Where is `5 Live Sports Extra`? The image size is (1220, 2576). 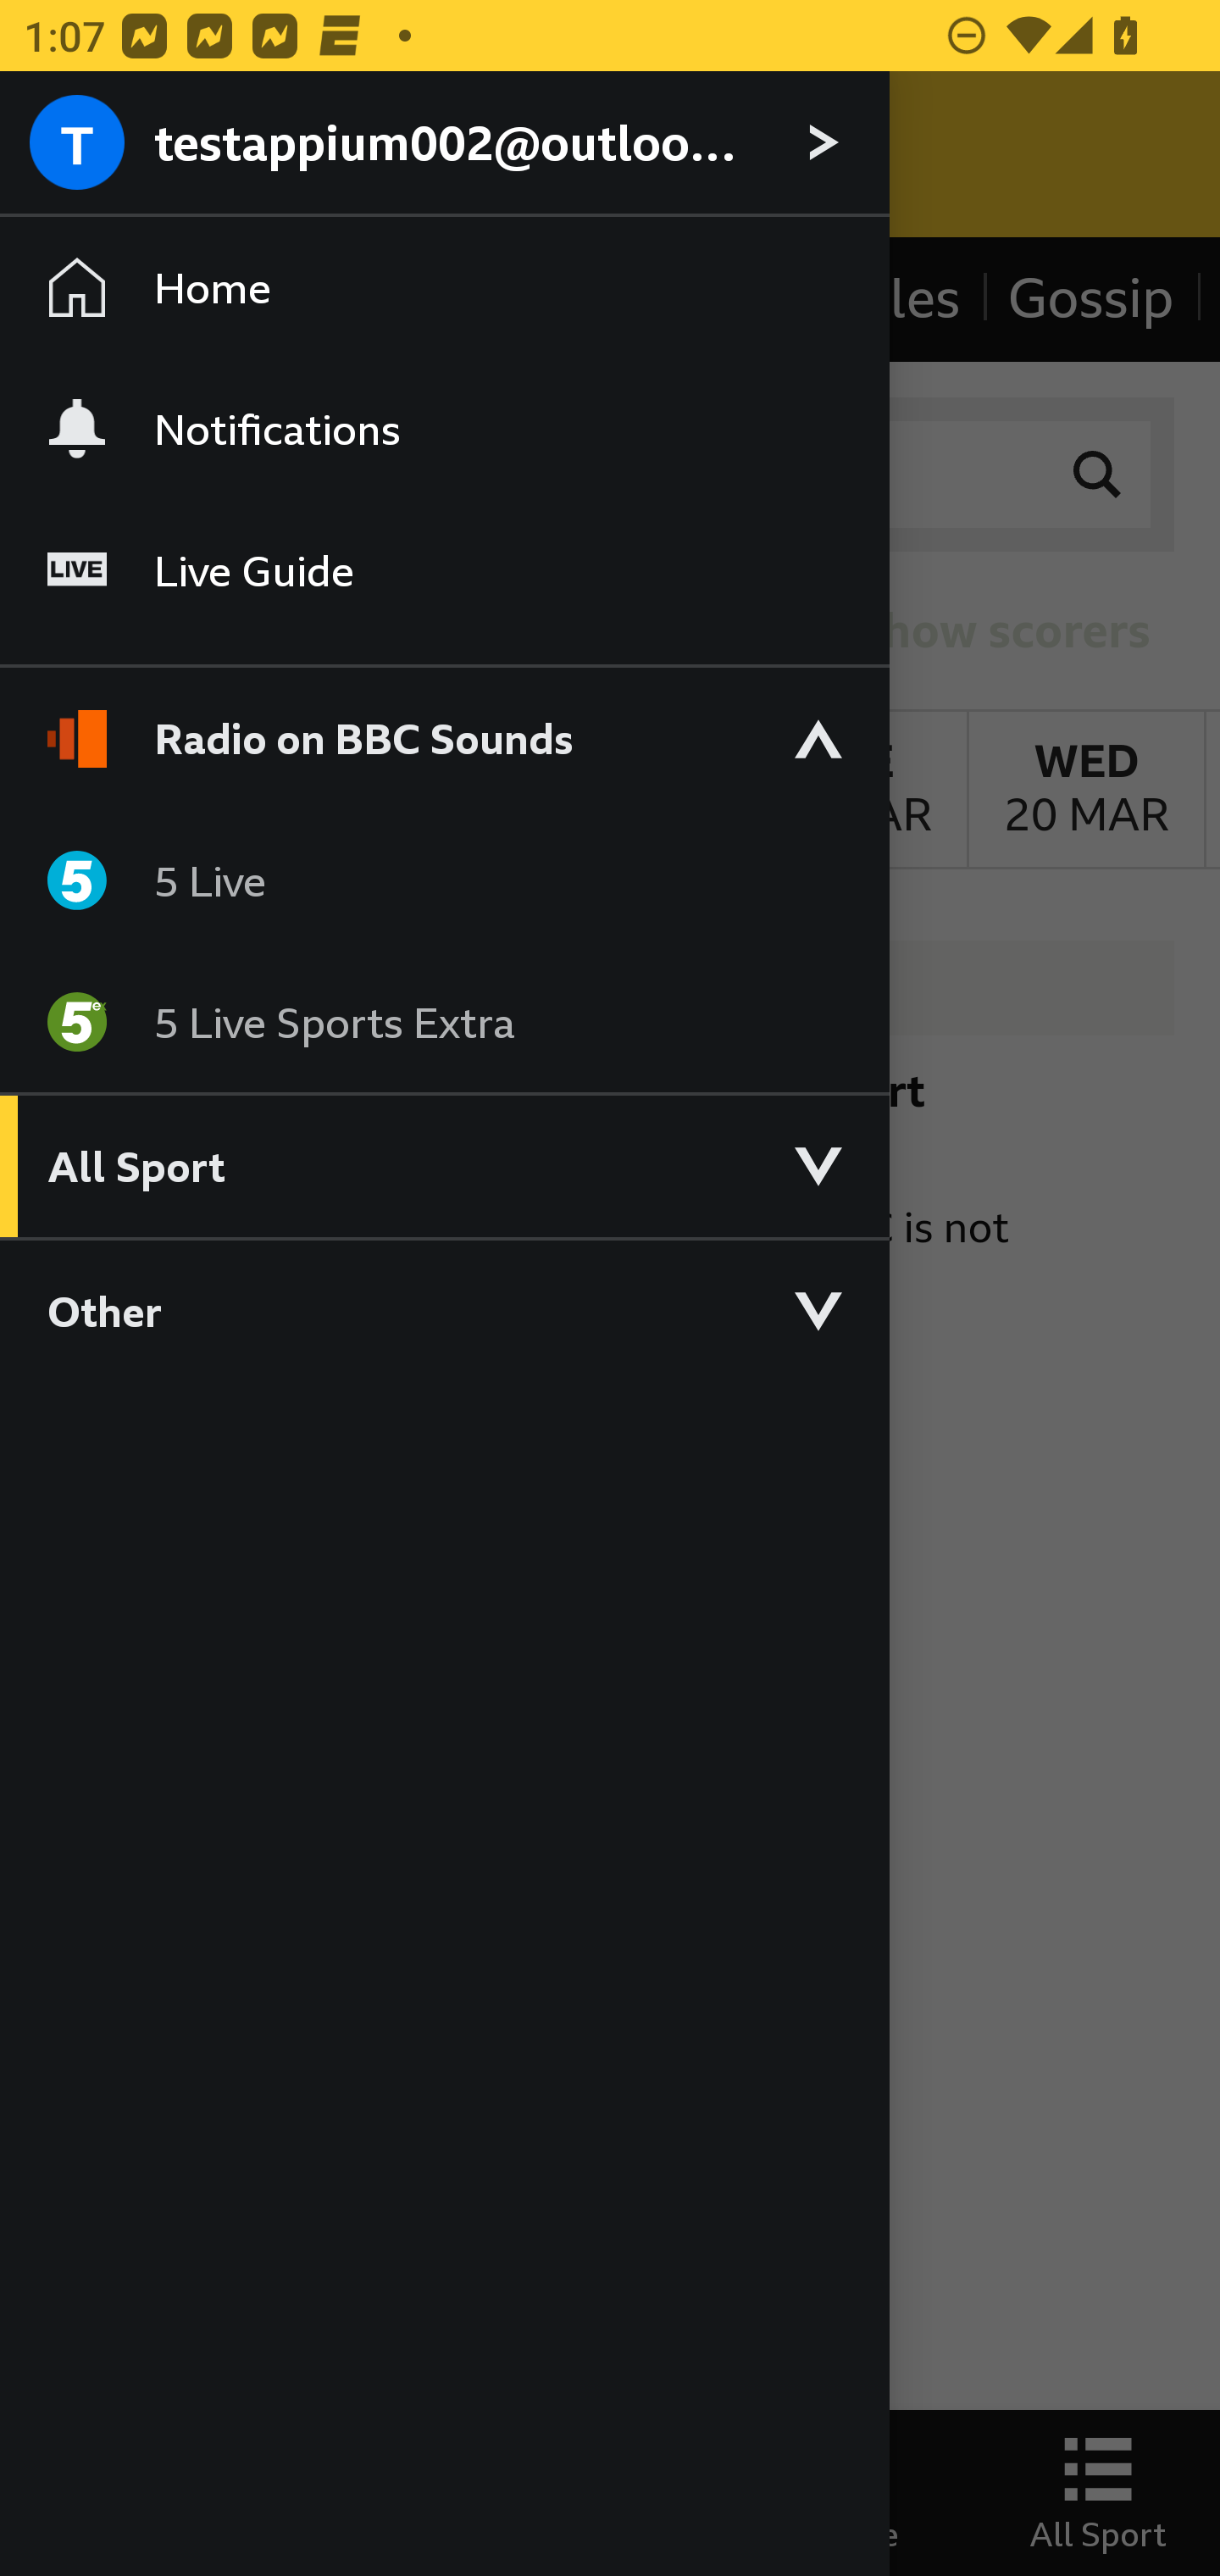
5 Live Sports Extra is located at coordinates (444, 1020).